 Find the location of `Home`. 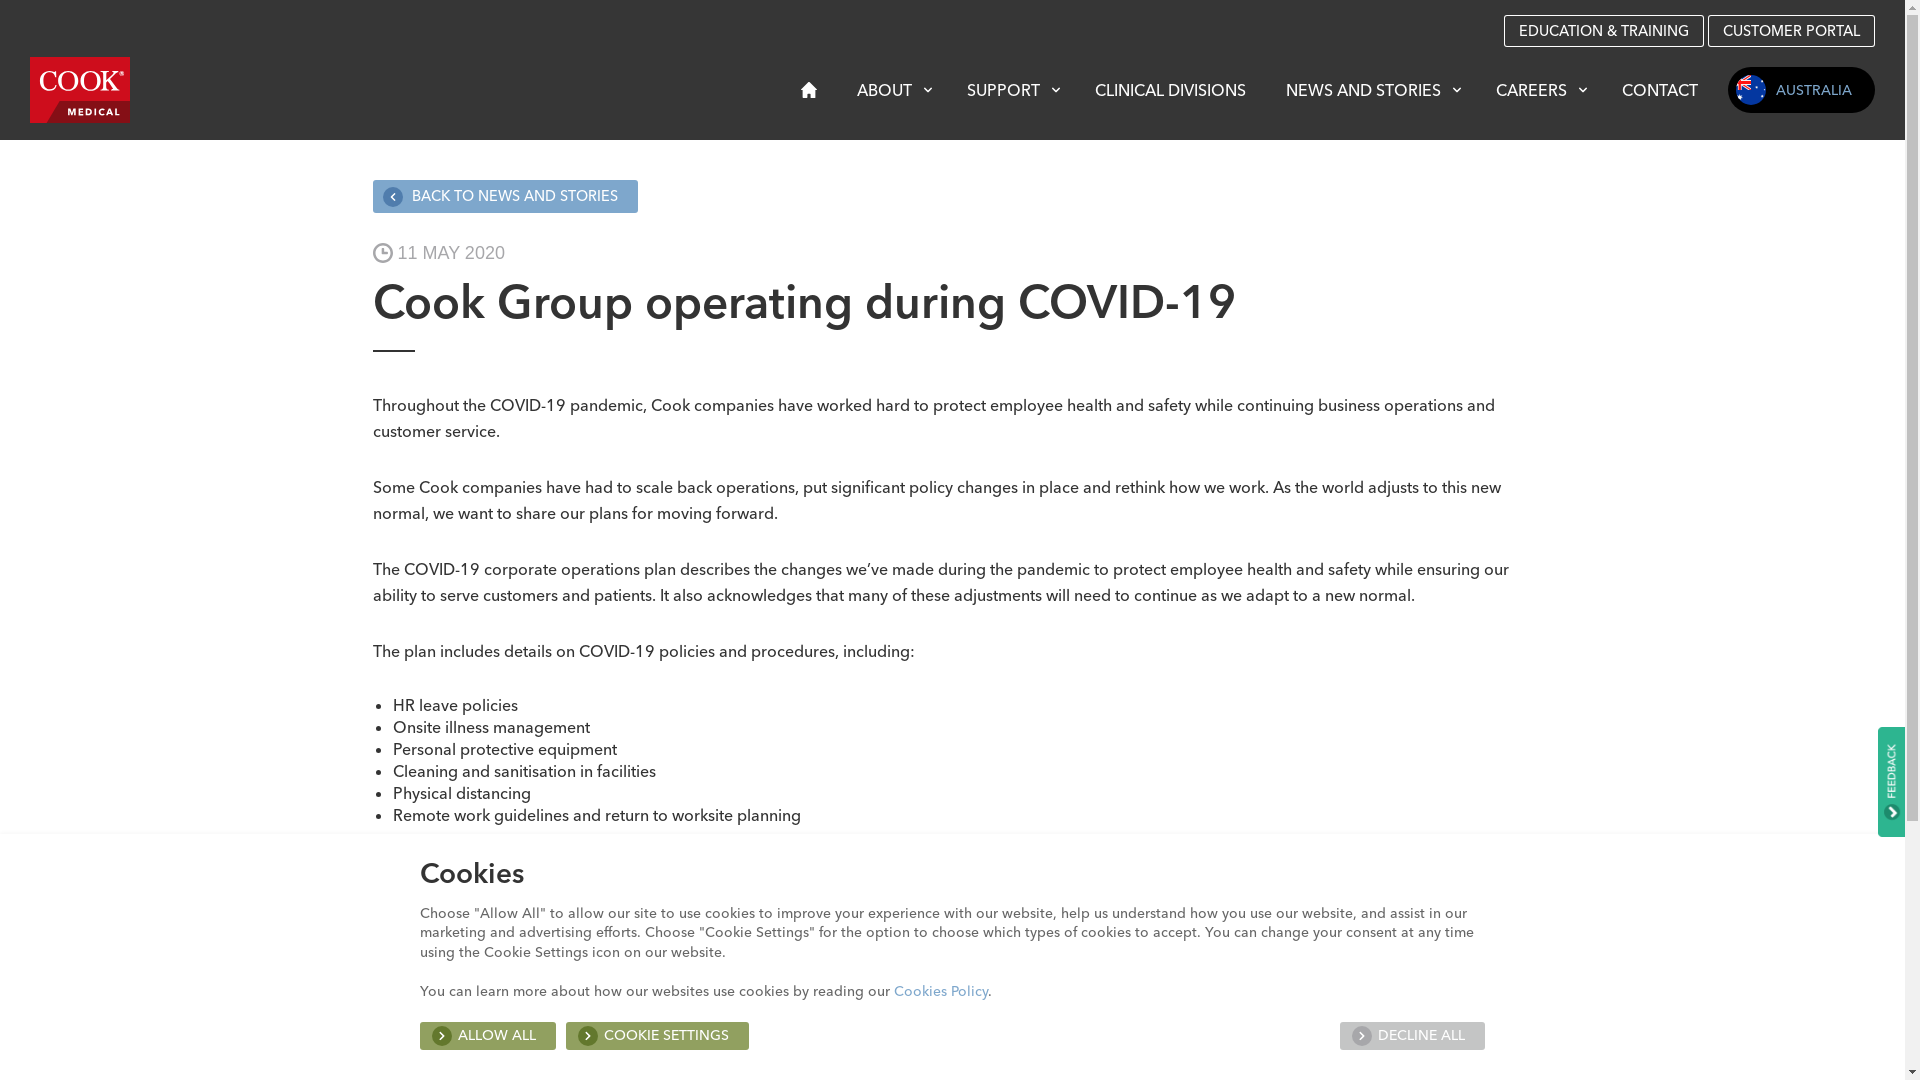

Home is located at coordinates (809, 92).